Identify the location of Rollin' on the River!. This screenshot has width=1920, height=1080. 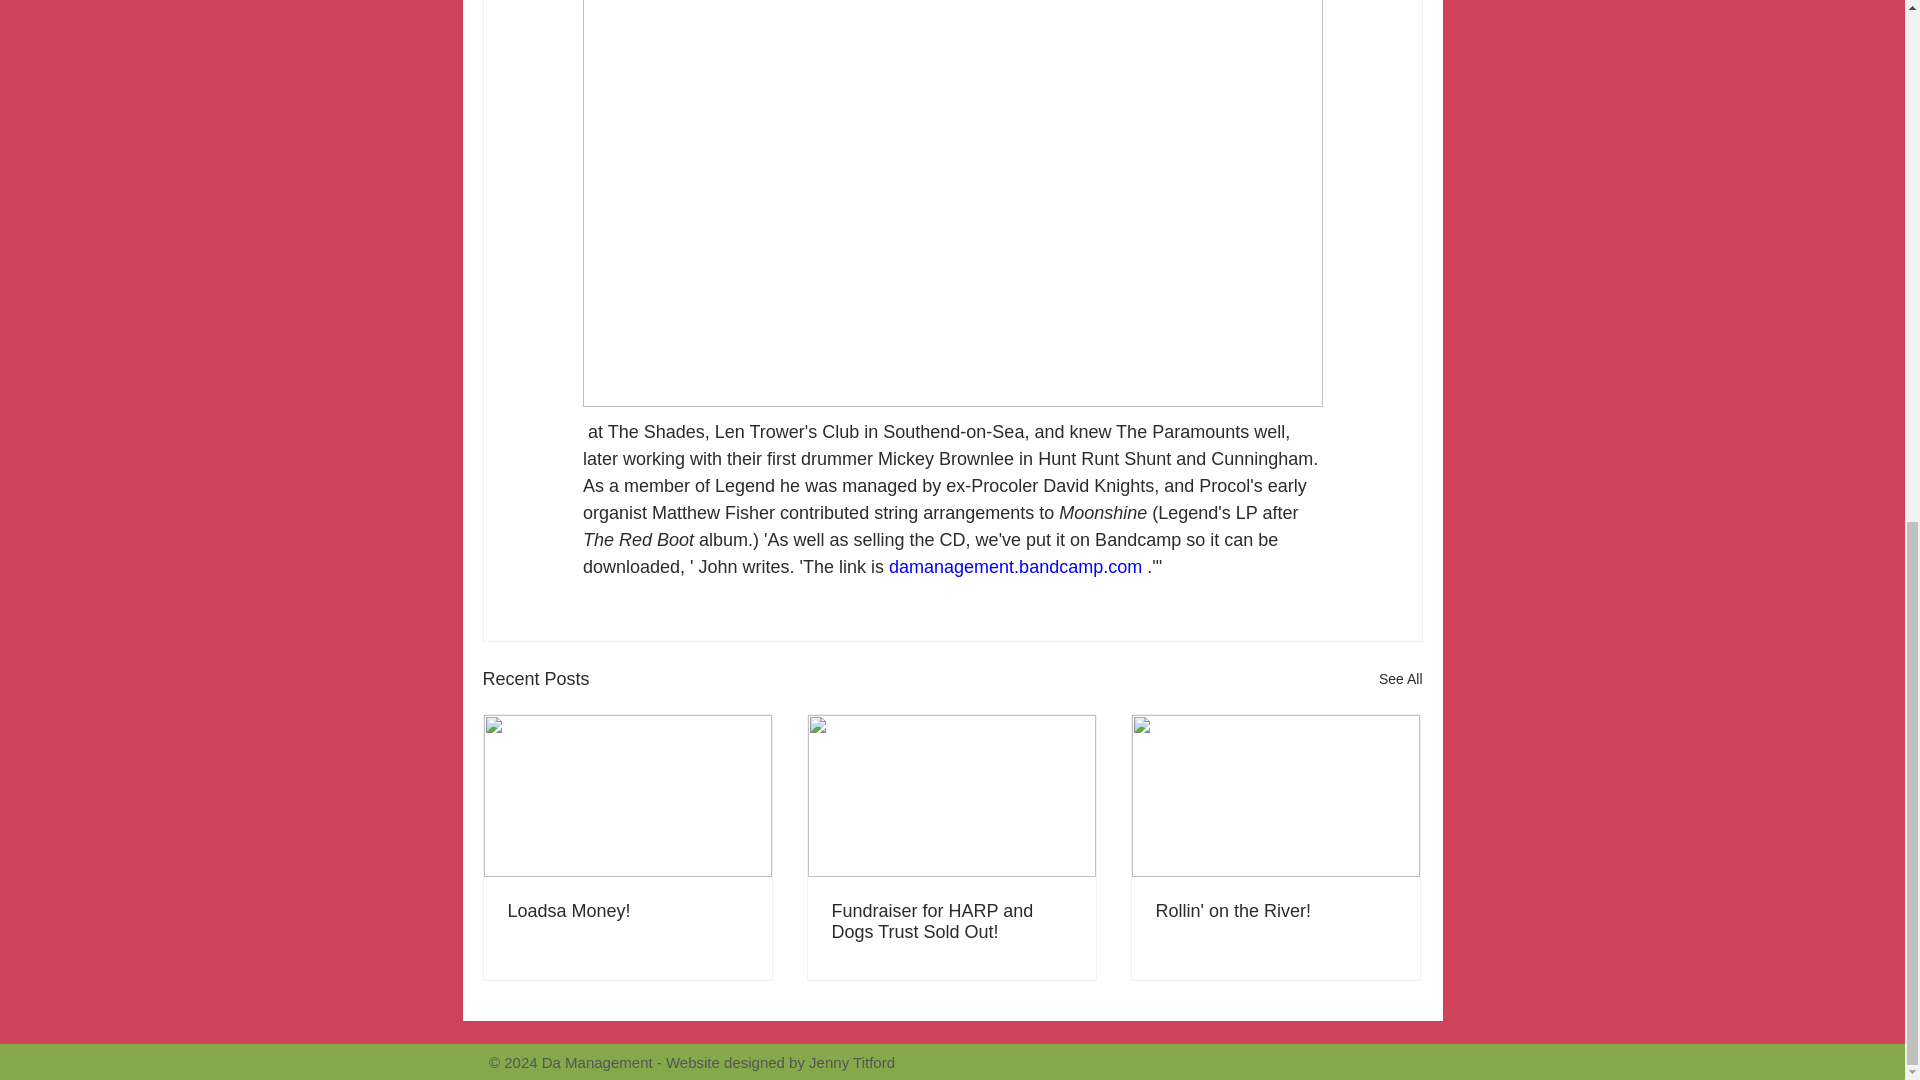
(1275, 911).